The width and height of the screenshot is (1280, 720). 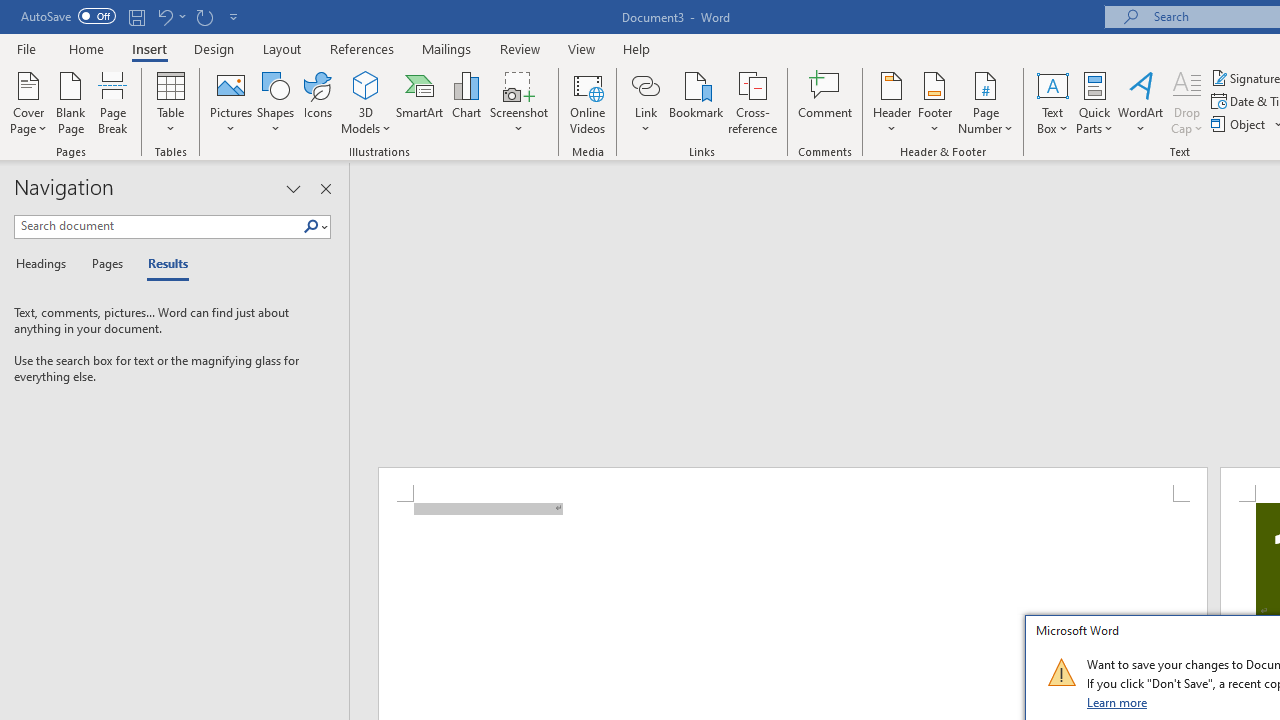 What do you see at coordinates (986, 102) in the screenshot?
I see `Page Number` at bounding box center [986, 102].